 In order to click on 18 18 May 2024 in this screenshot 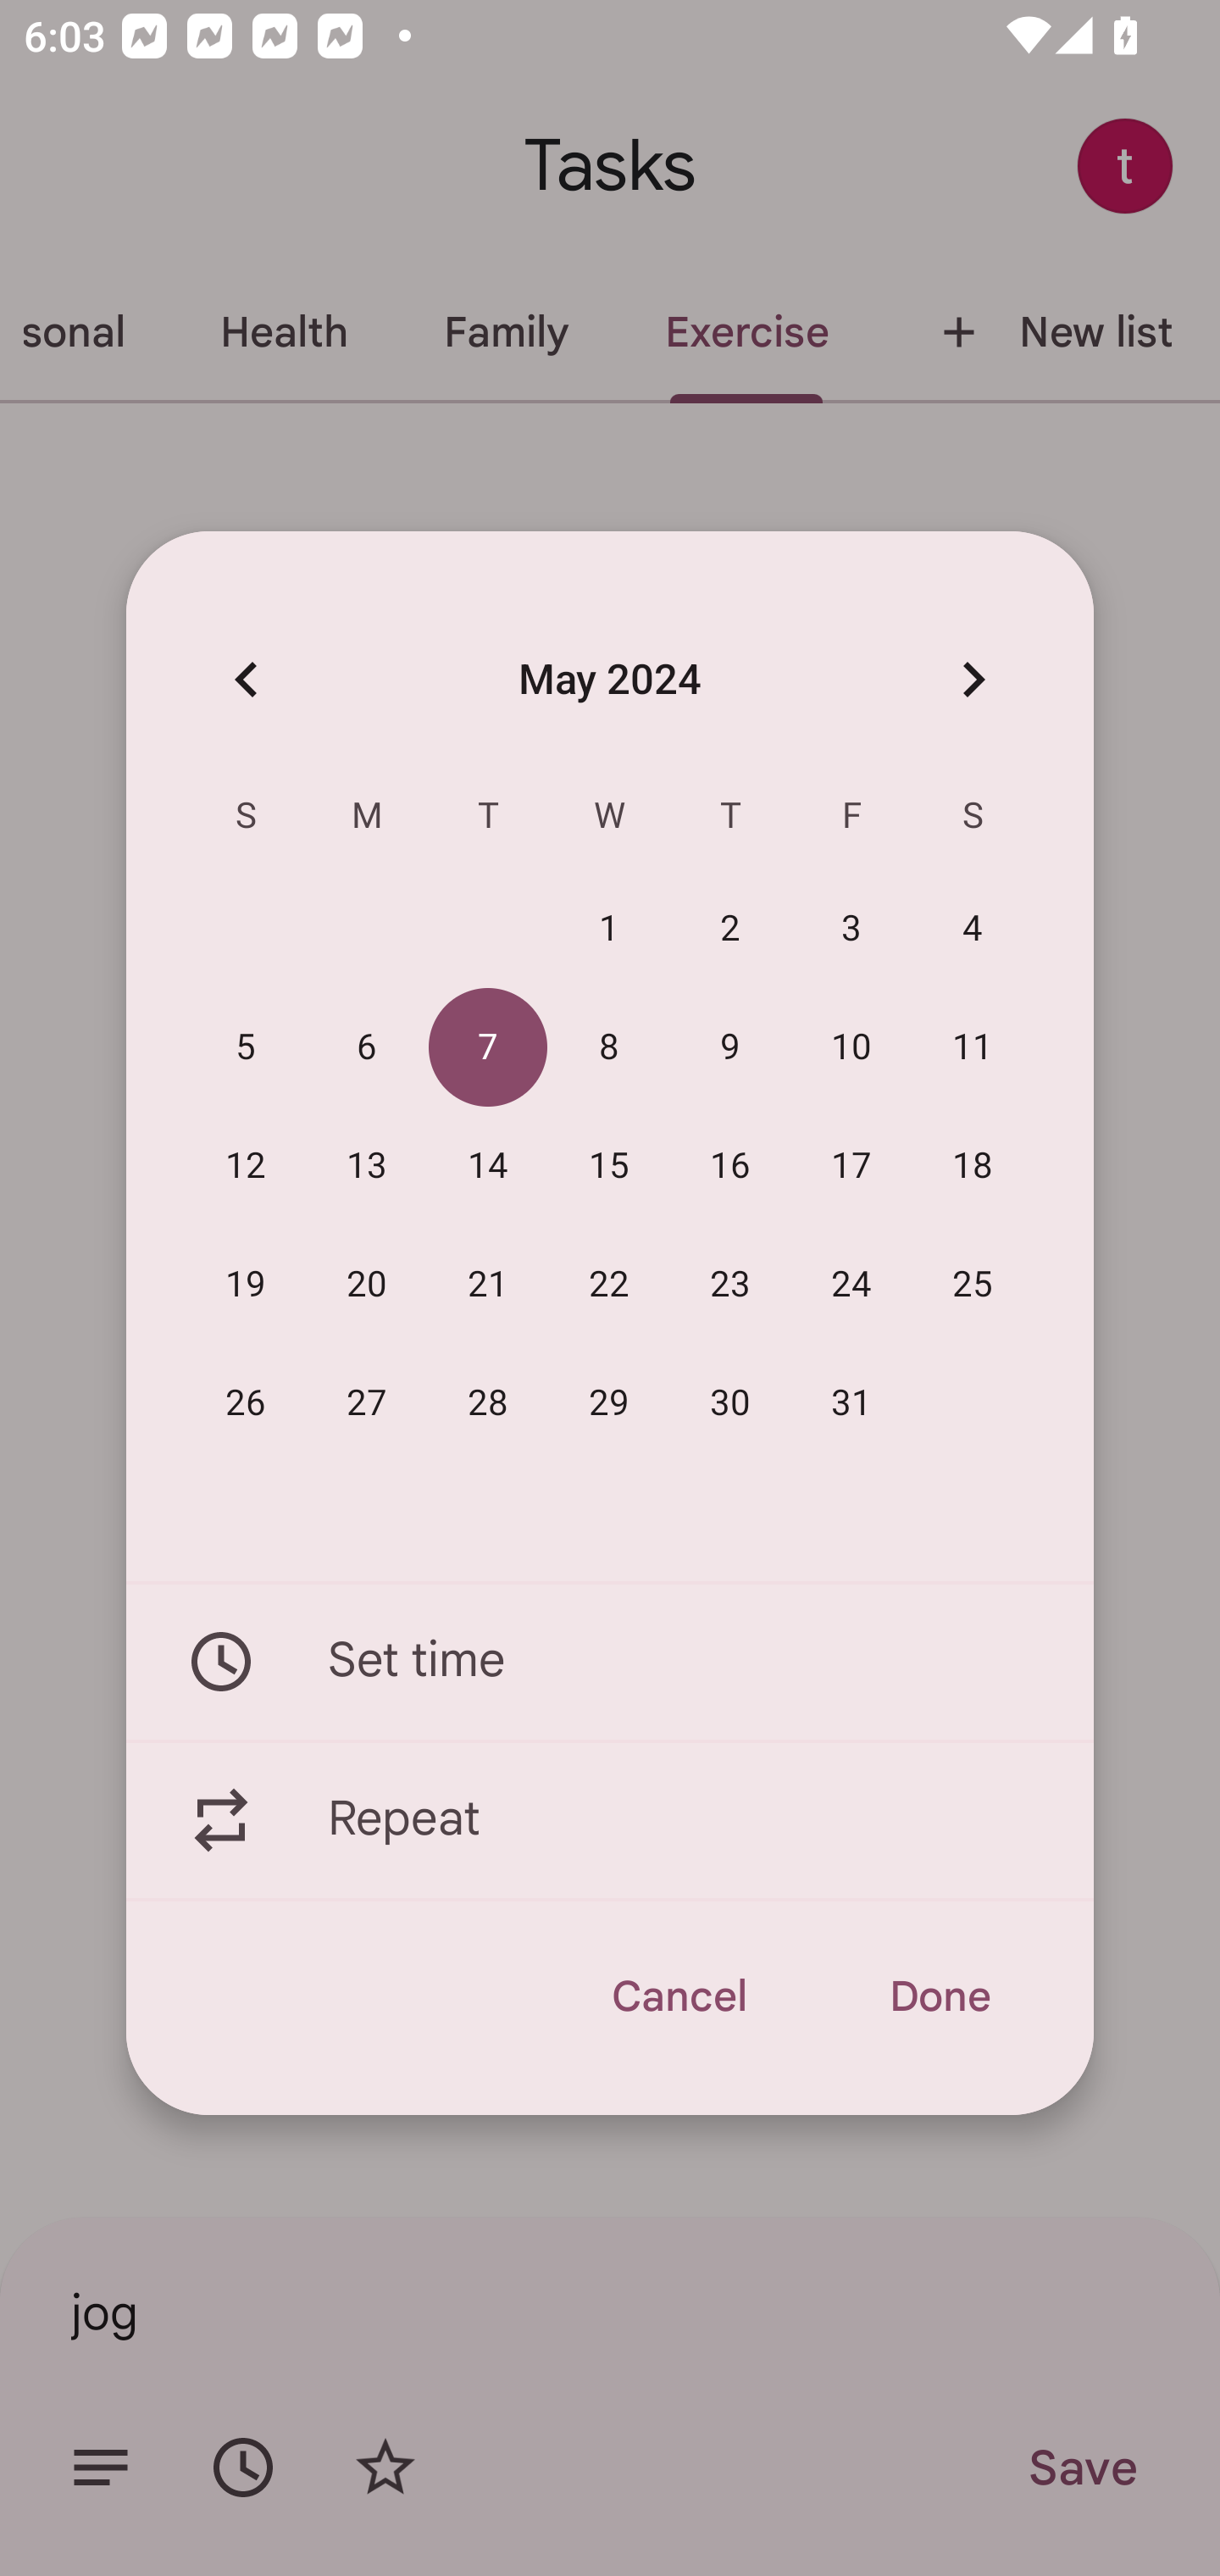, I will do `click(973, 1167)`.